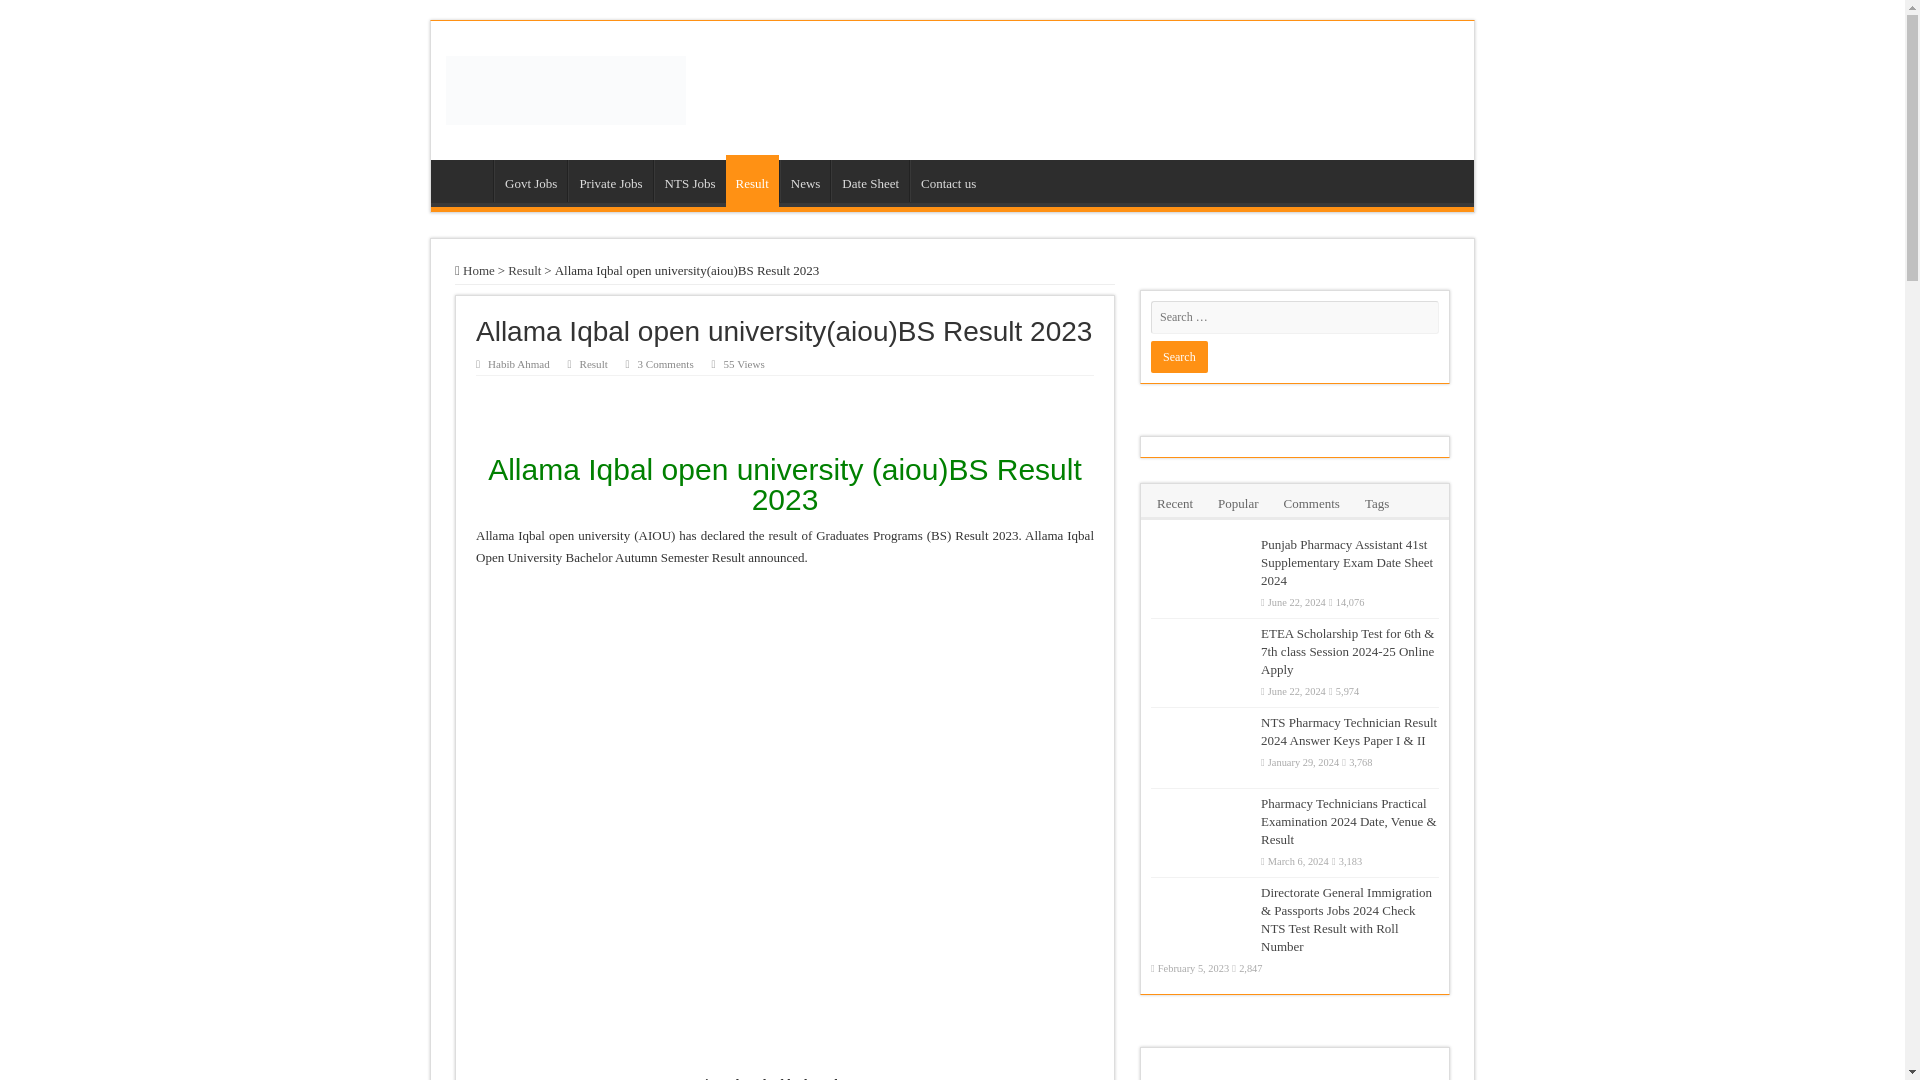 The image size is (1920, 1080). What do you see at coordinates (870, 180) in the screenshot?
I see `Date Sheet` at bounding box center [870, 180].